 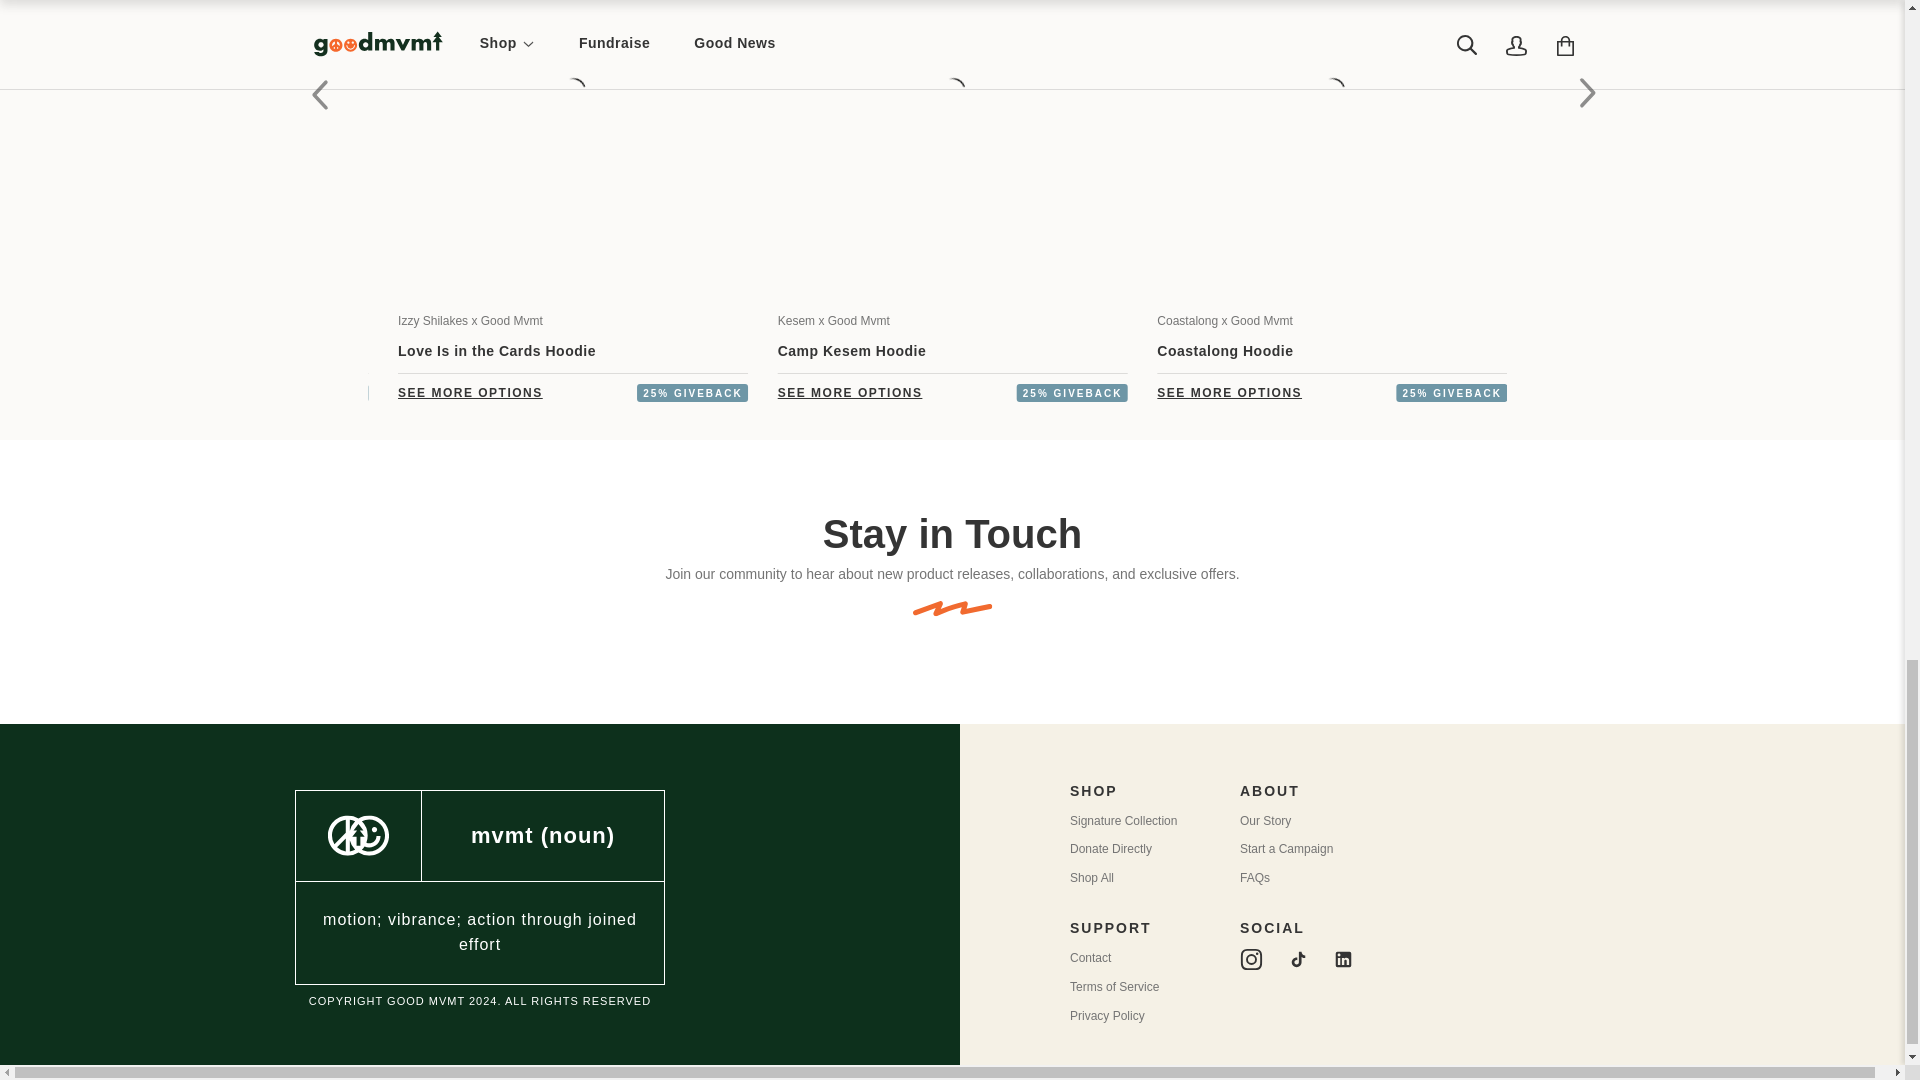 What do you see at coordinates (850, 392) in the screenshot?
I see `SEE MORE OPTIONS` at bounding box center [850, 392].